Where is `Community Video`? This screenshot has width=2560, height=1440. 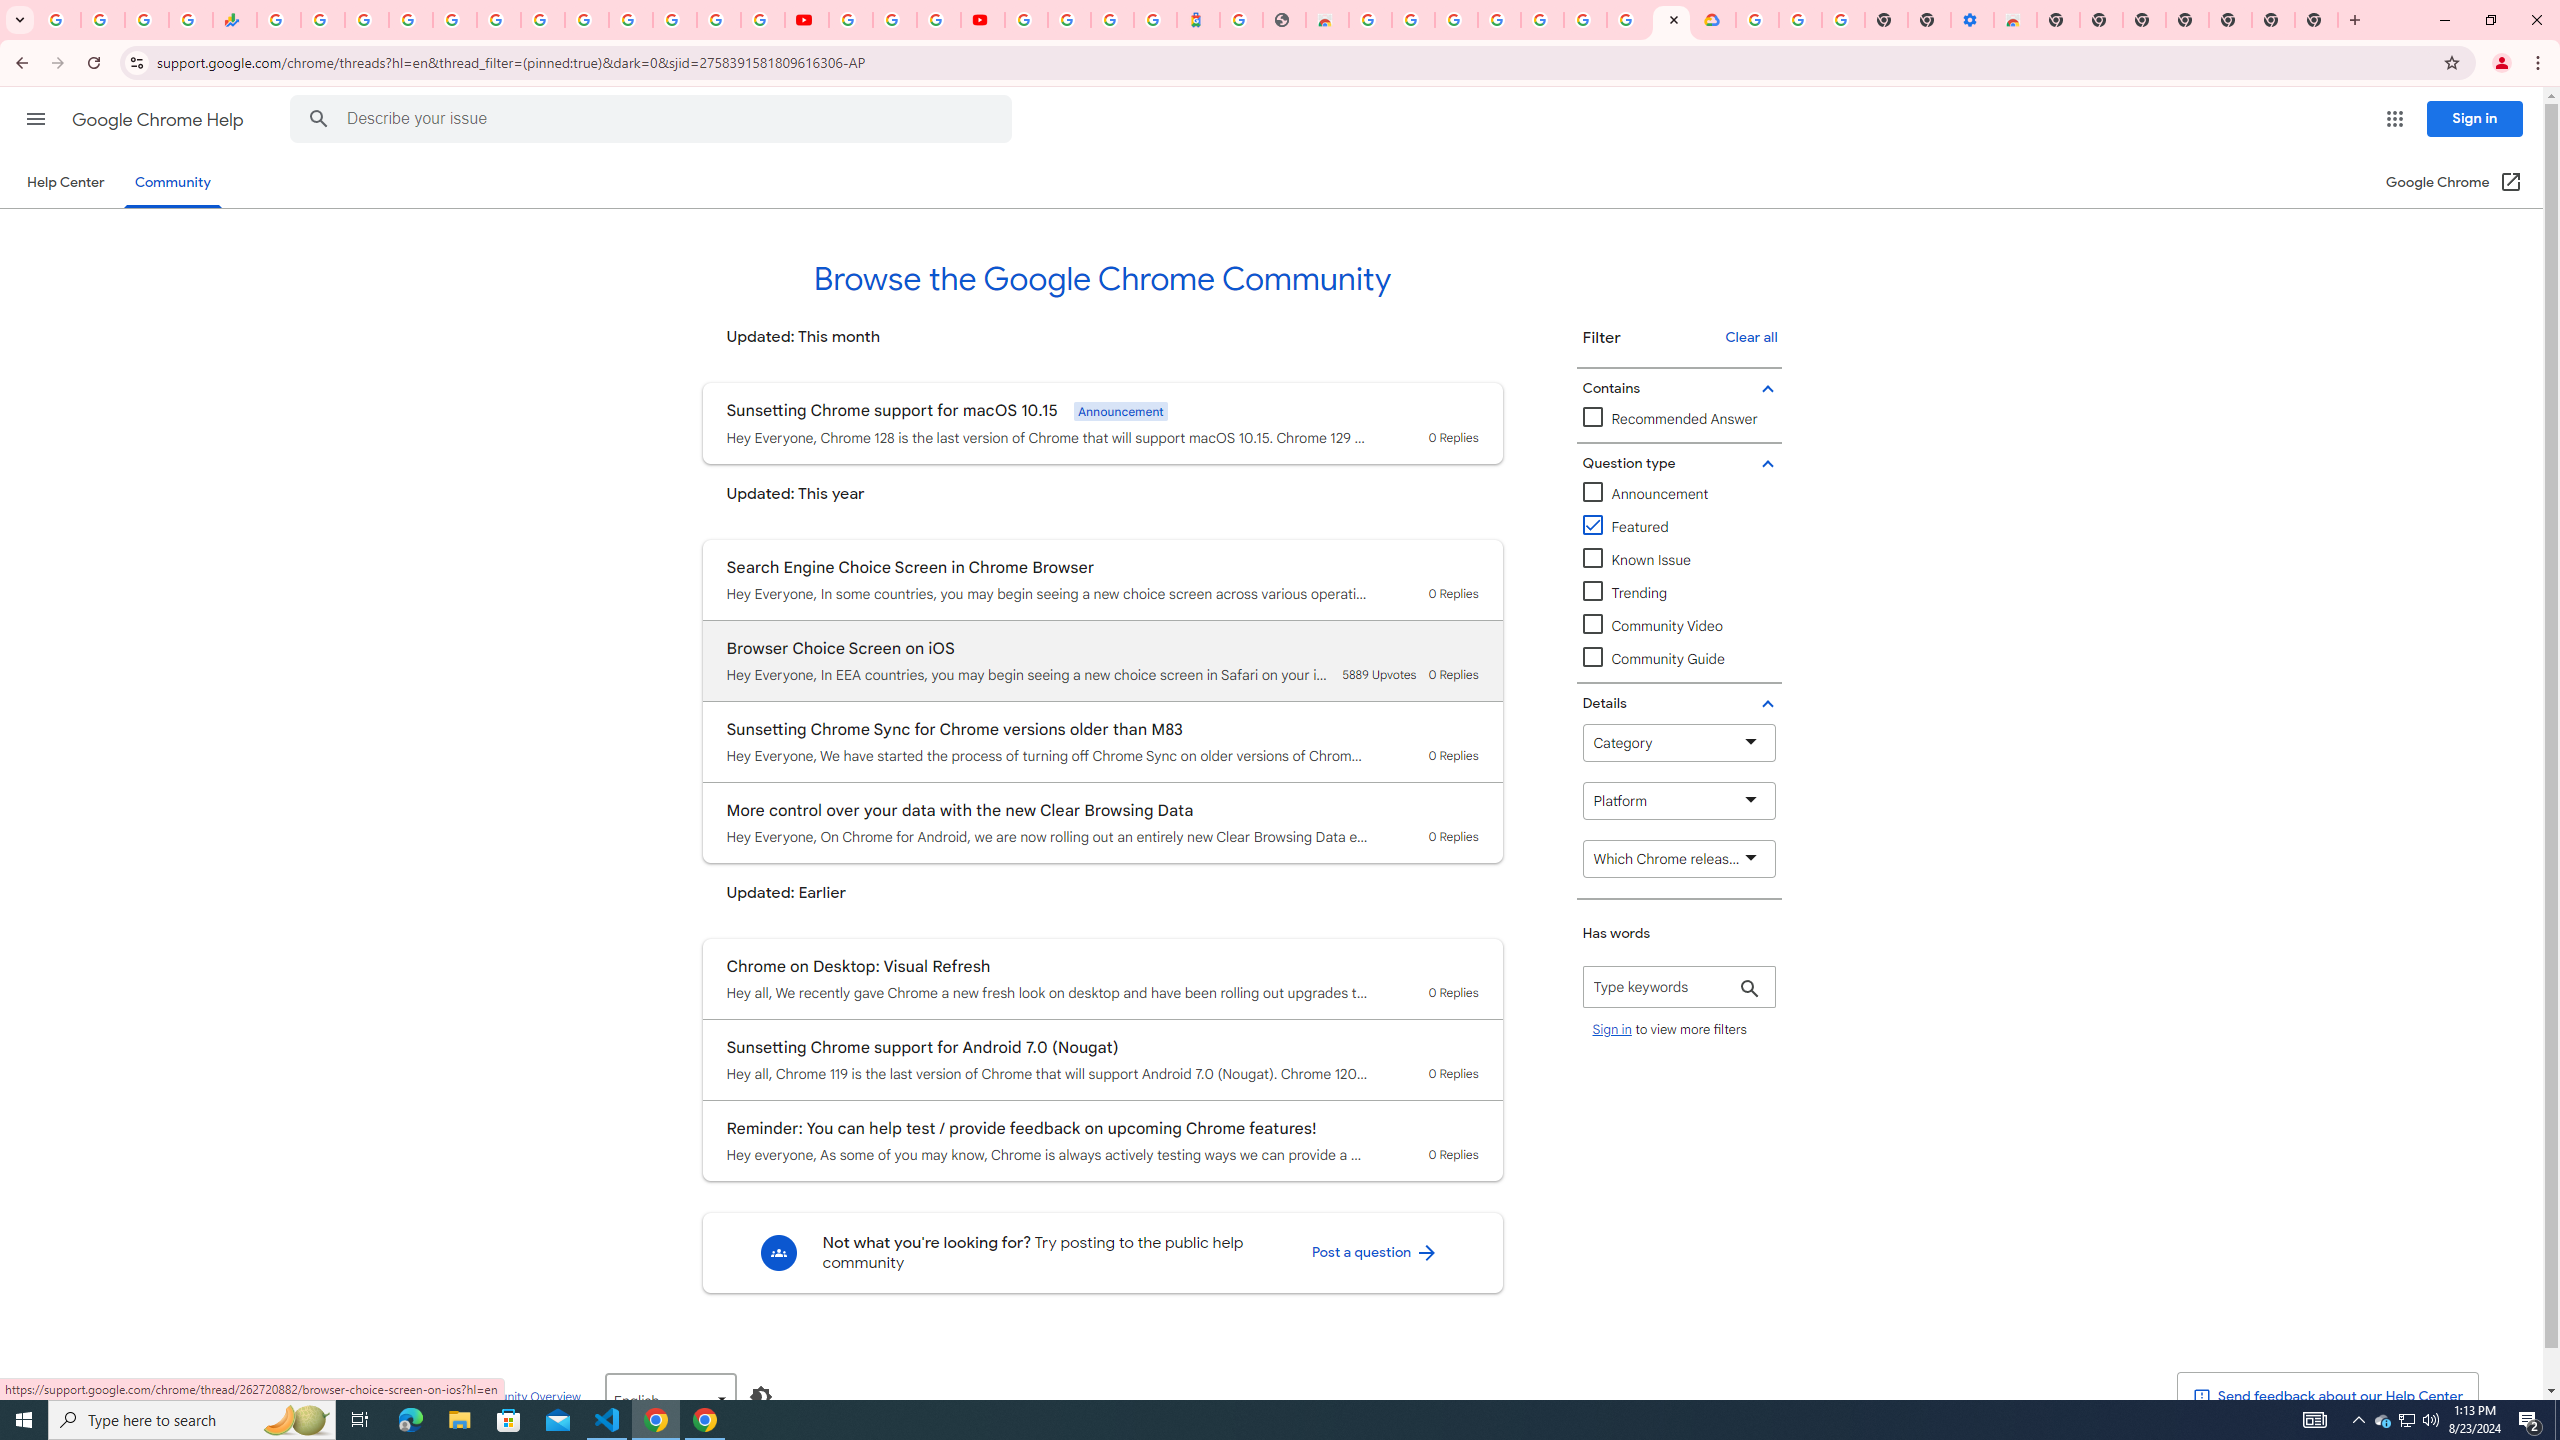 Community Video is located at coordinates (1679, 626).